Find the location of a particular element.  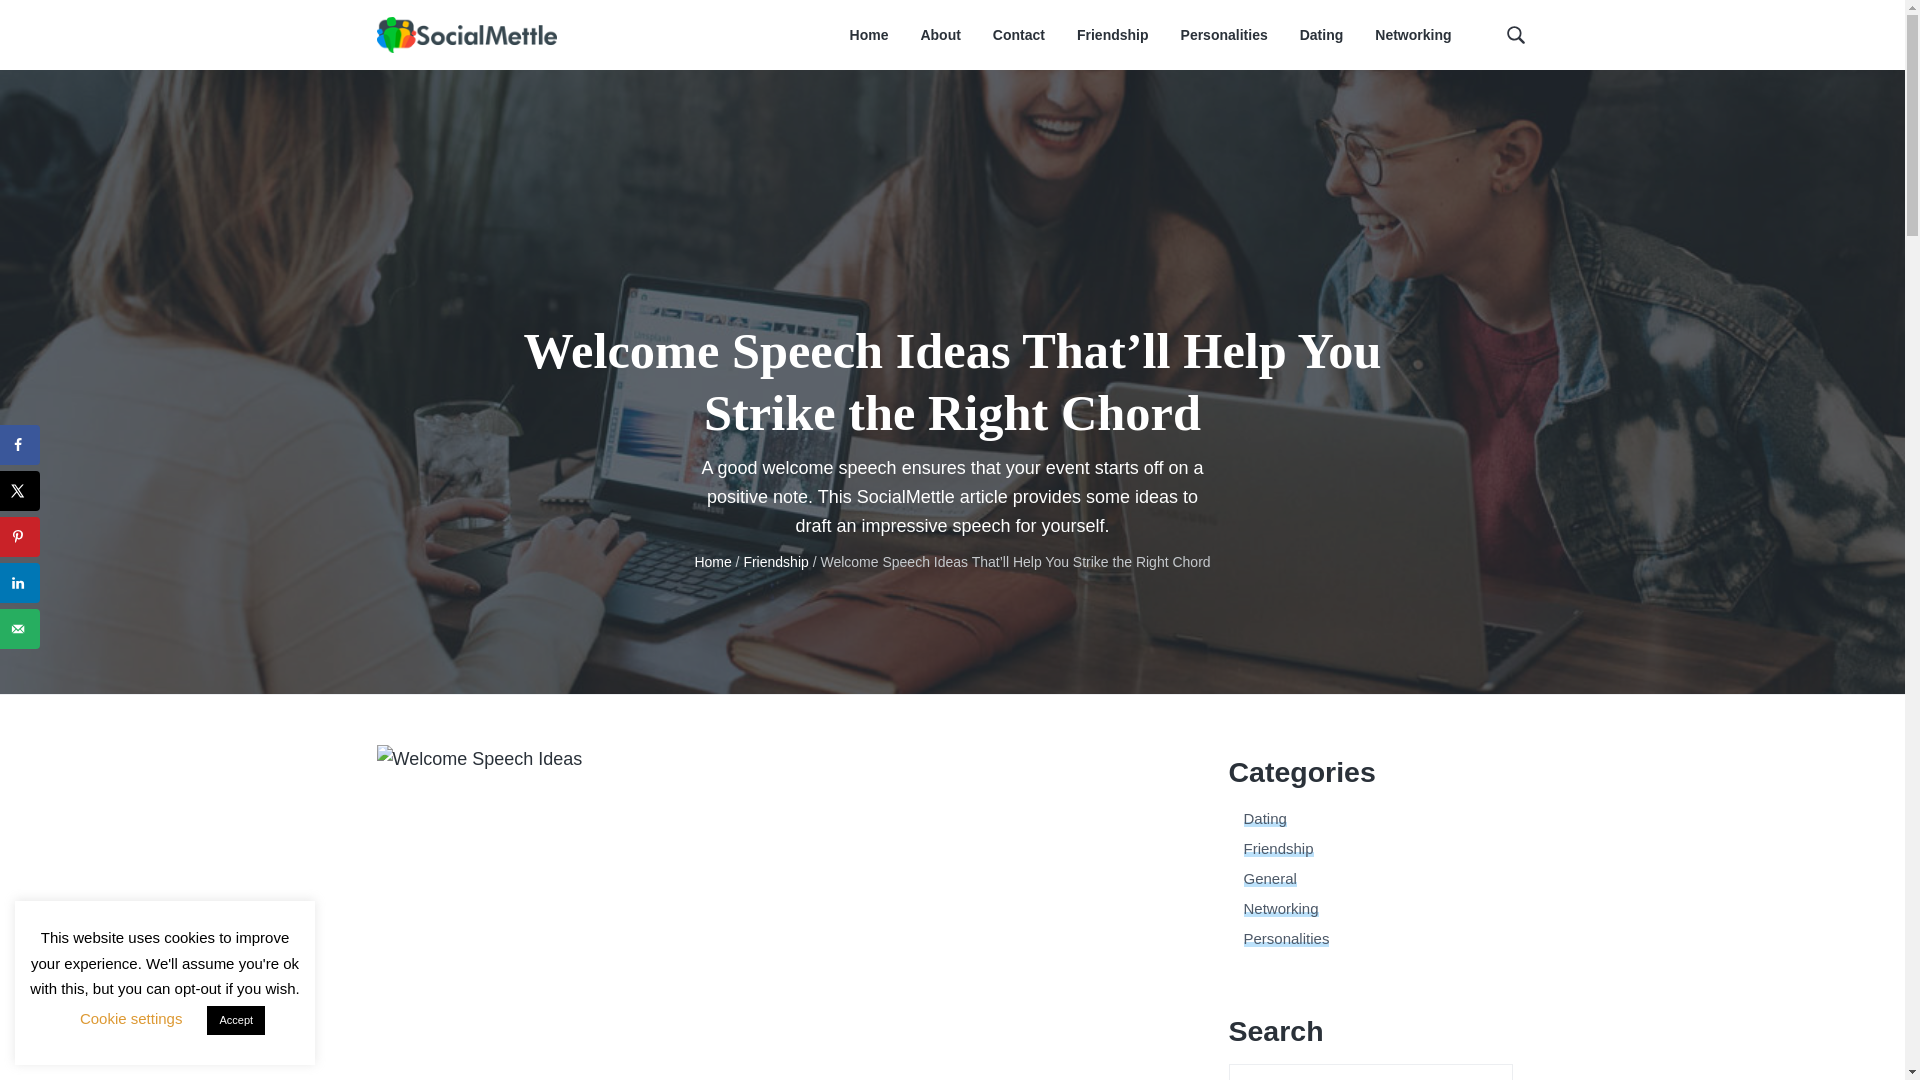

Home is located at coordinates (869, 35).